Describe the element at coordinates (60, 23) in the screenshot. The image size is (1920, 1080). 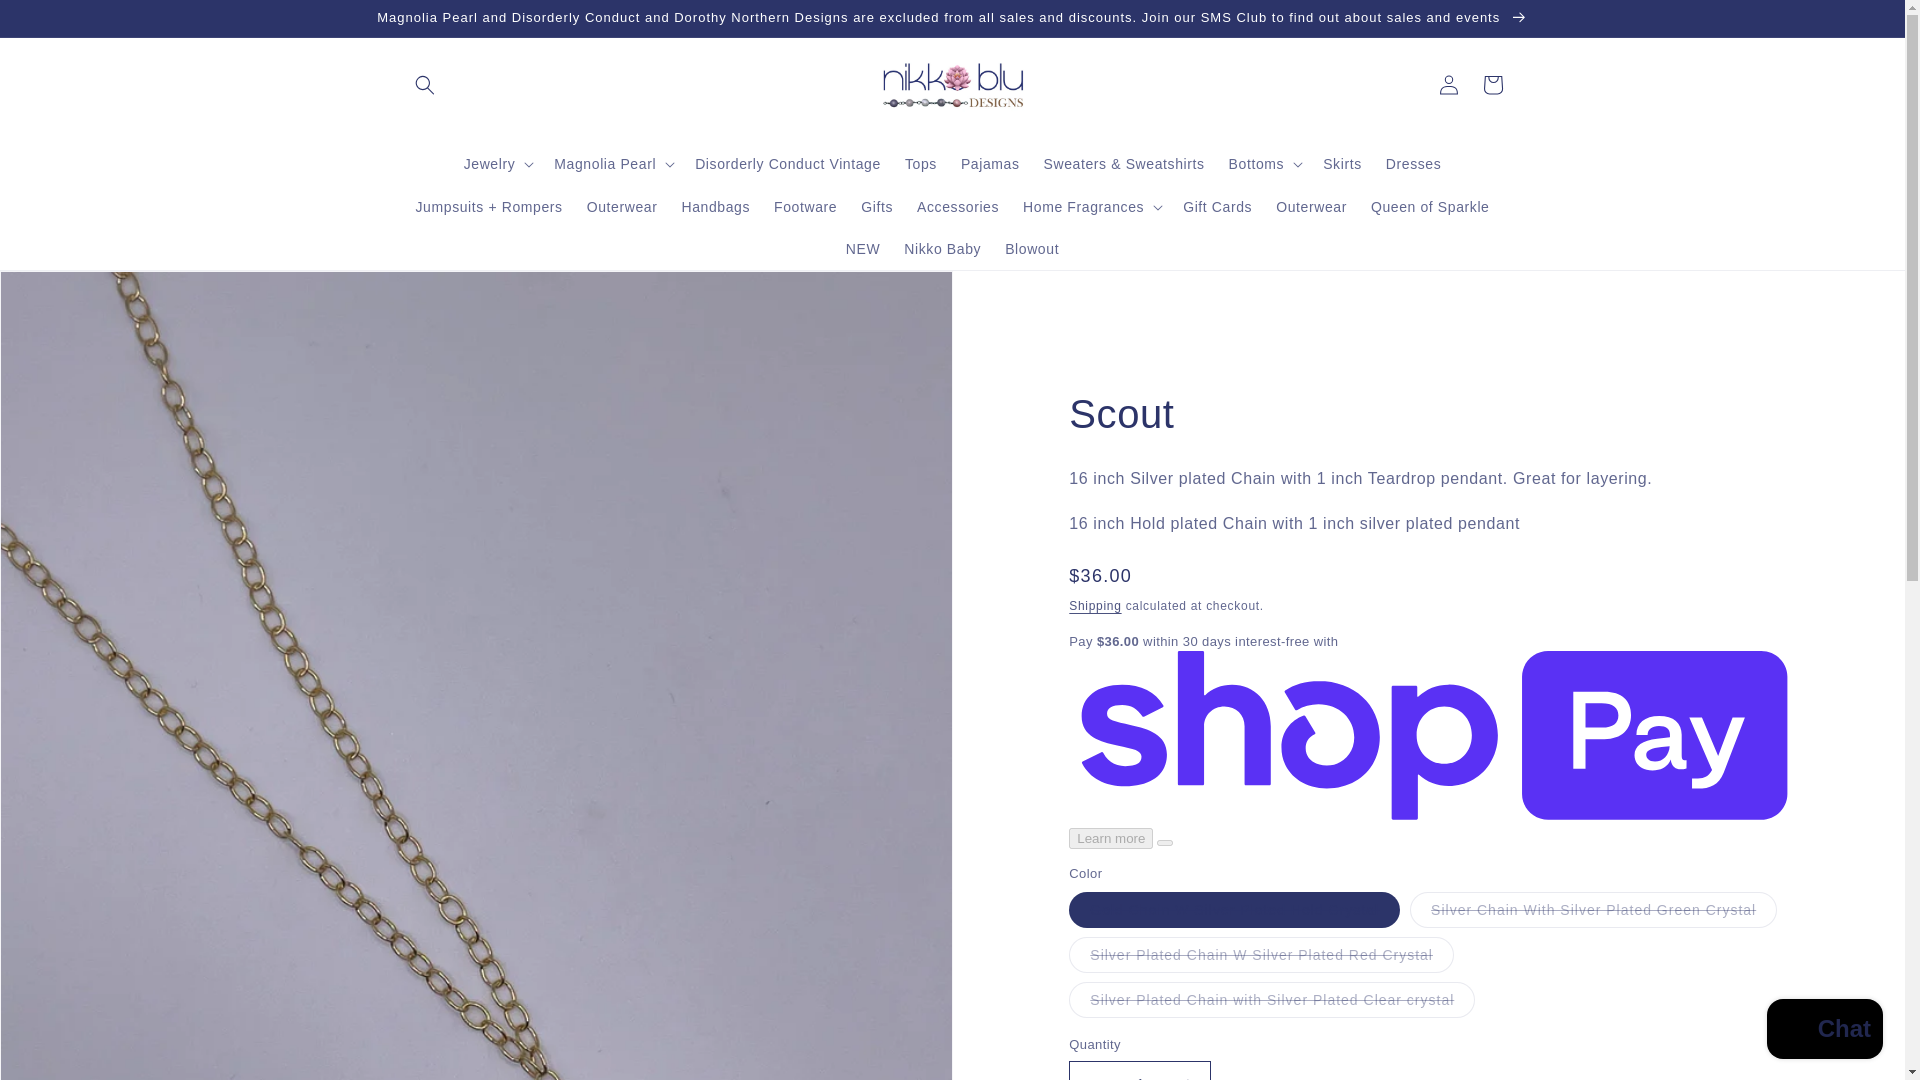
I see `Skip to content` at that location.